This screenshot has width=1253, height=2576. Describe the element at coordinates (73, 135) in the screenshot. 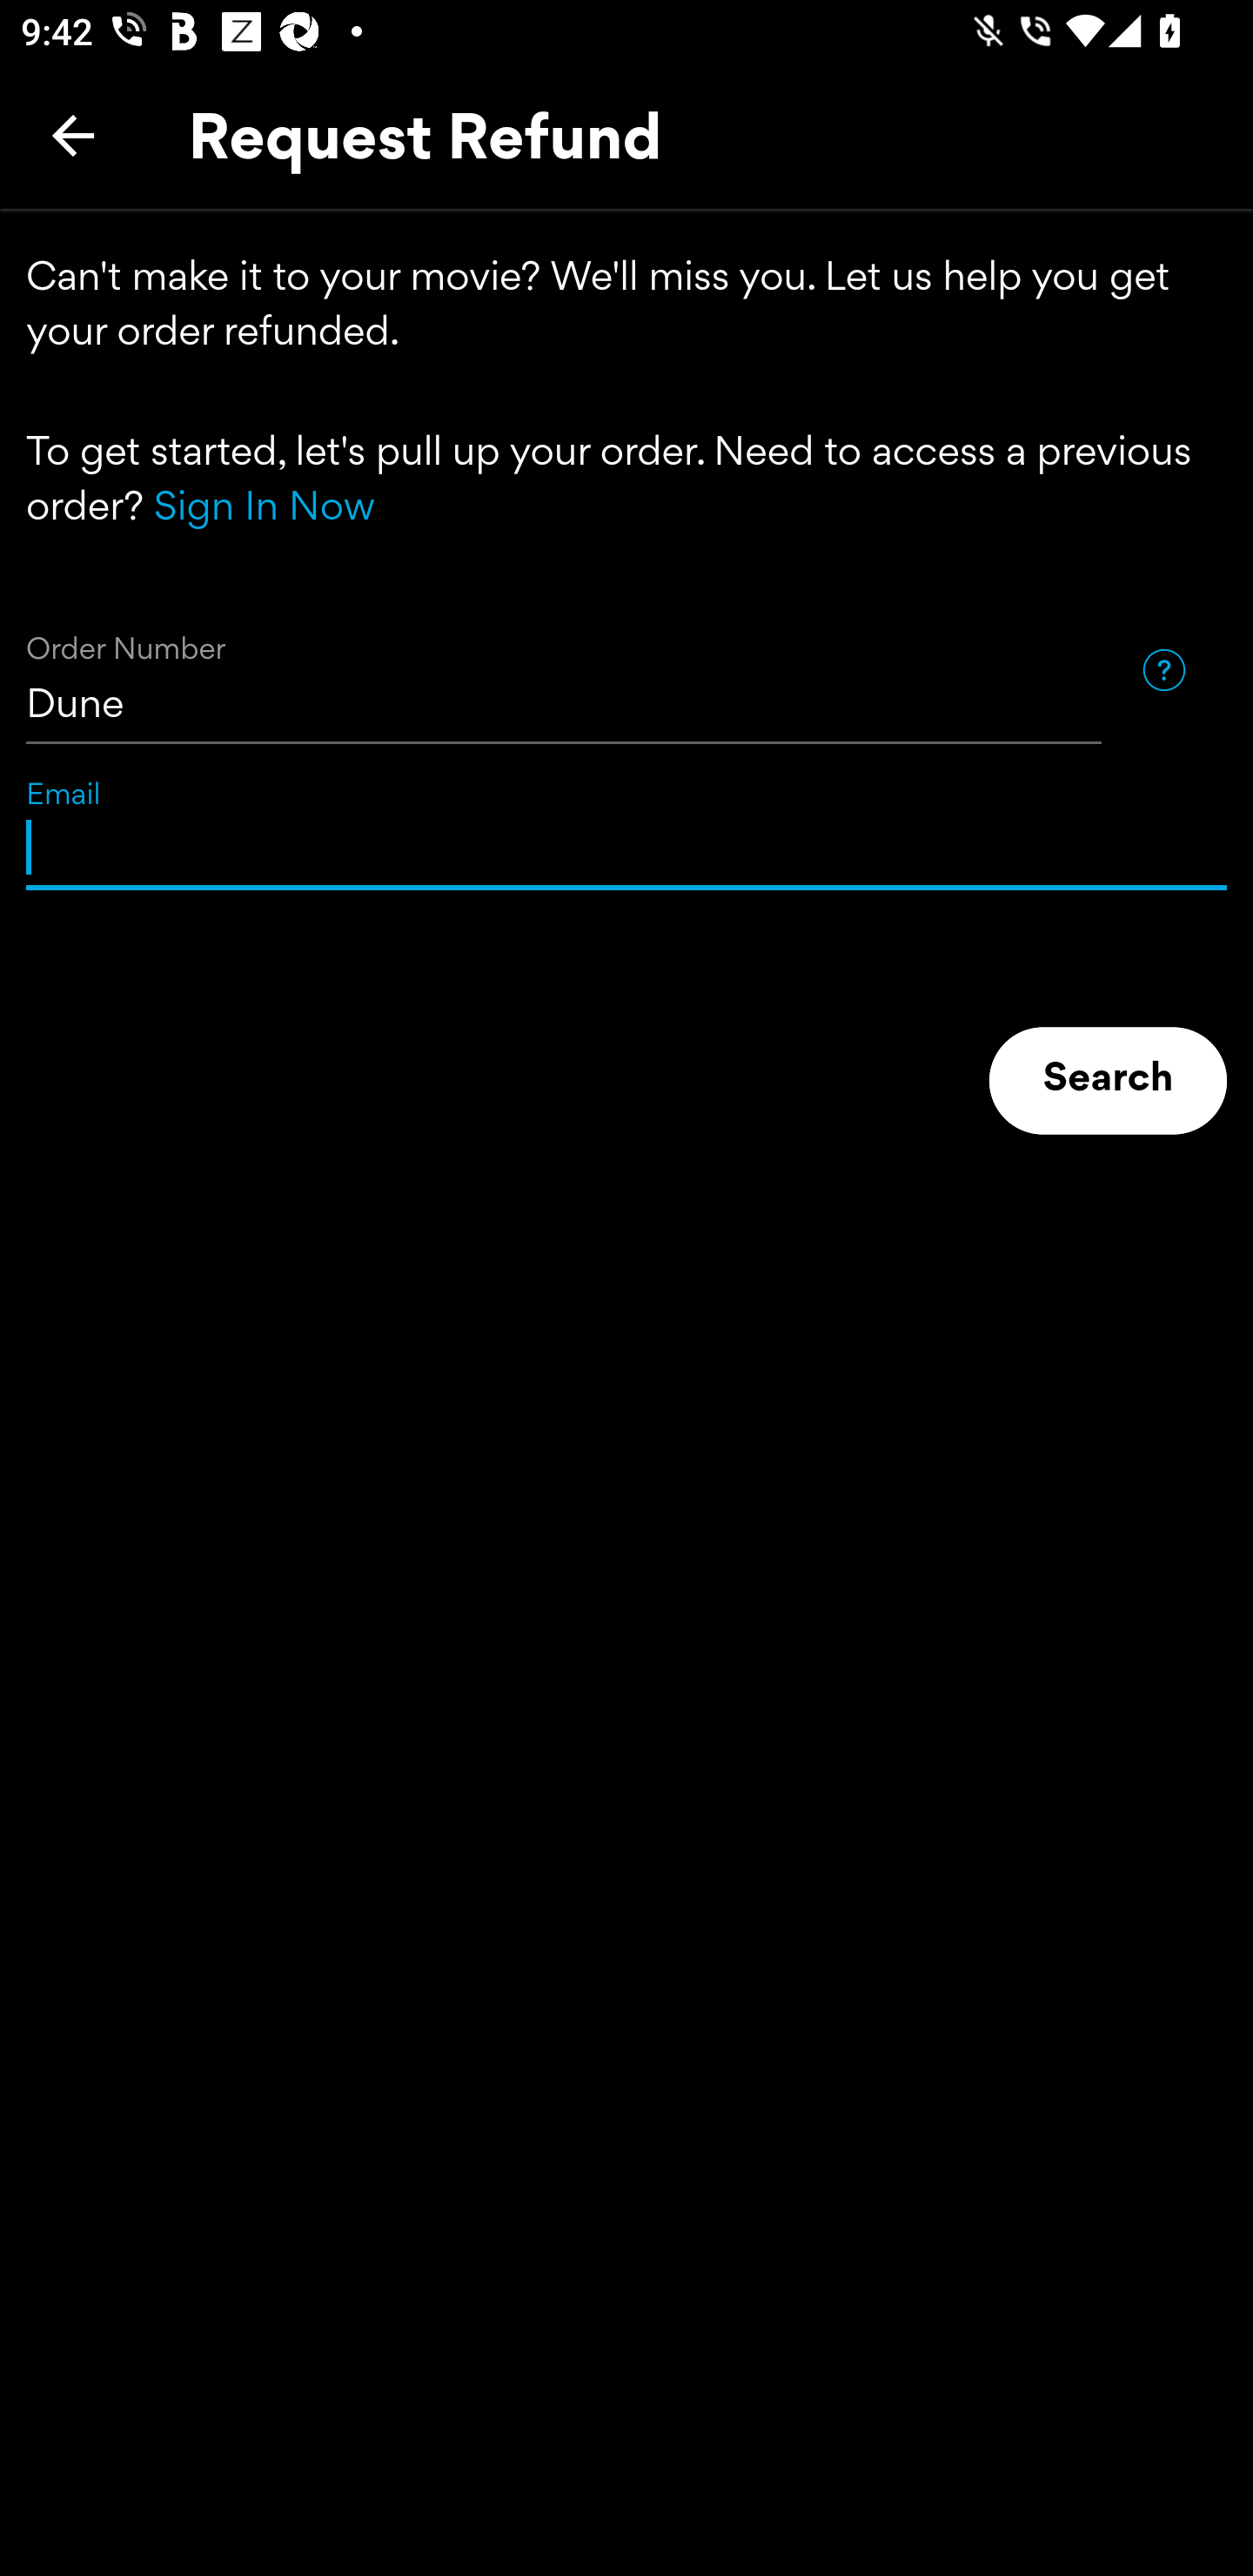

I see `Back` at that location.